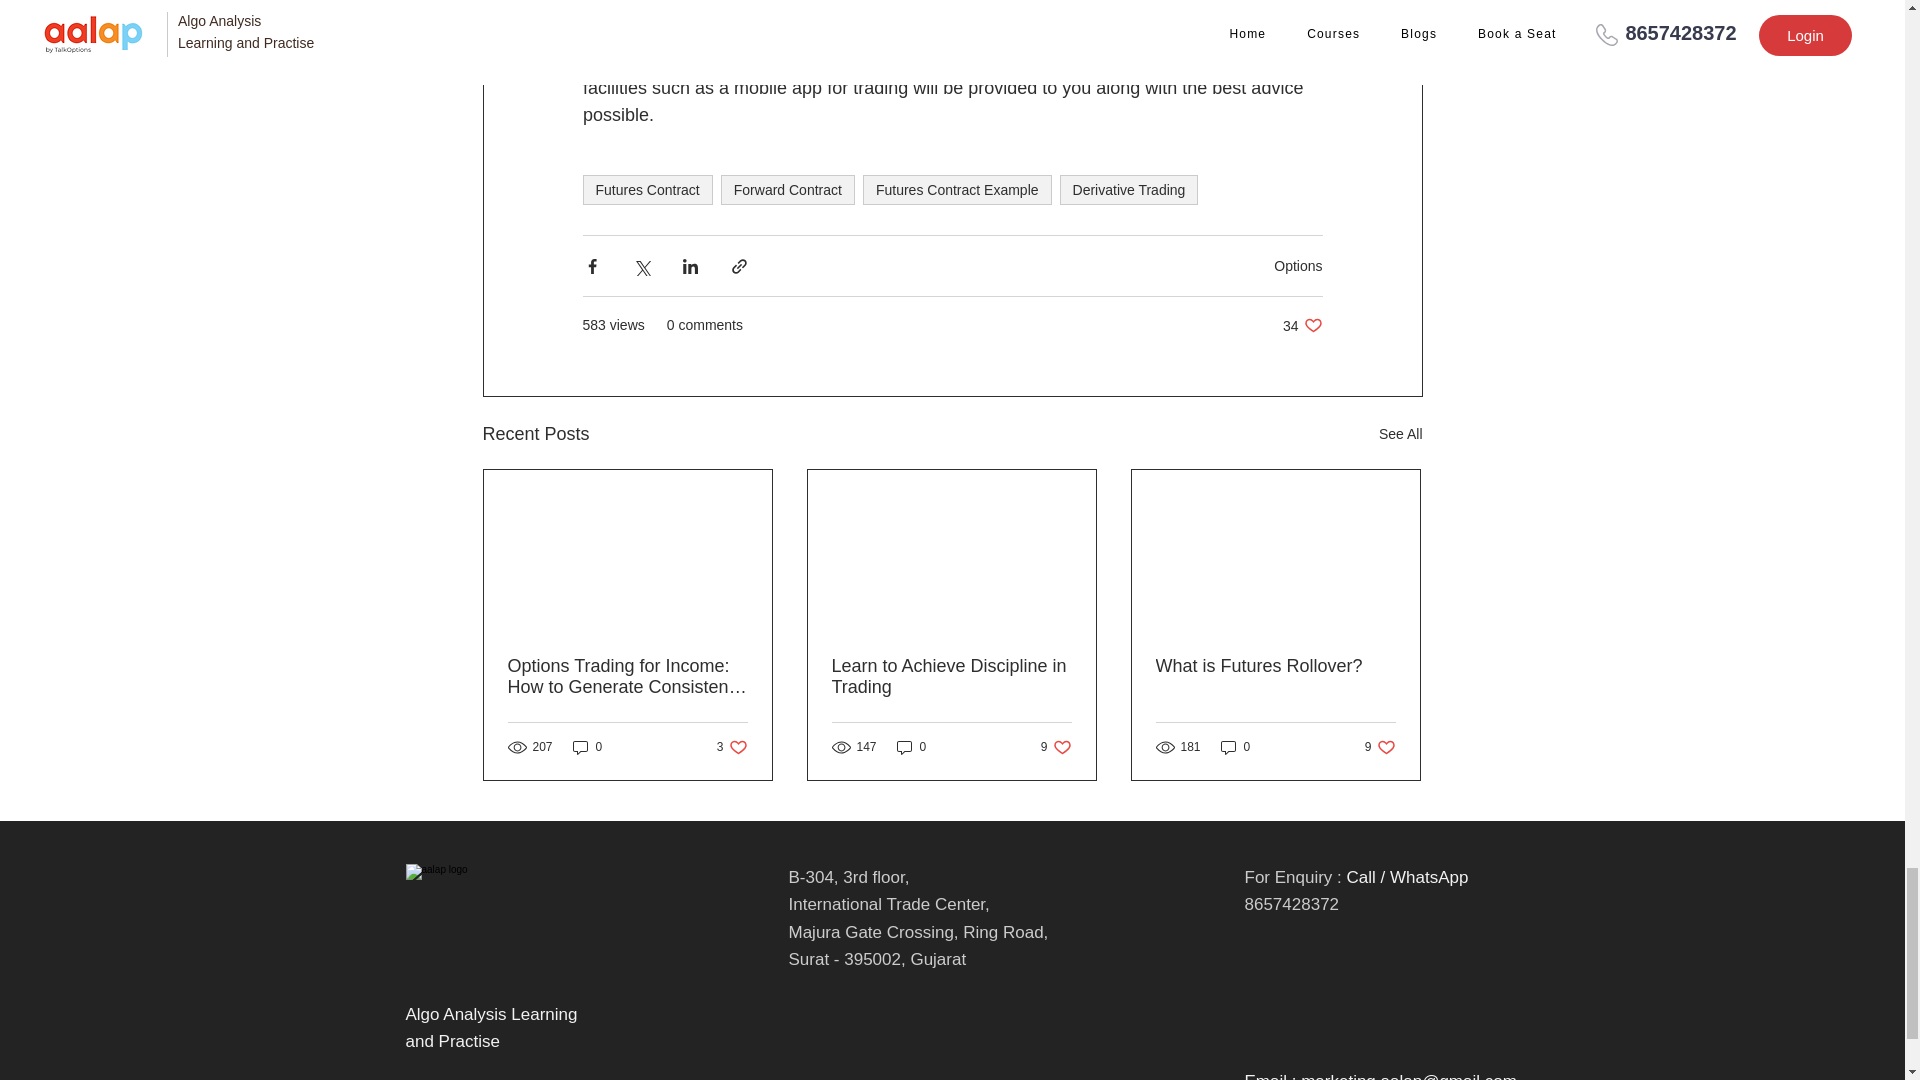  Describe the element at coordinates (788, 190) in the screenshot. I see `Forward Contract` at that location.